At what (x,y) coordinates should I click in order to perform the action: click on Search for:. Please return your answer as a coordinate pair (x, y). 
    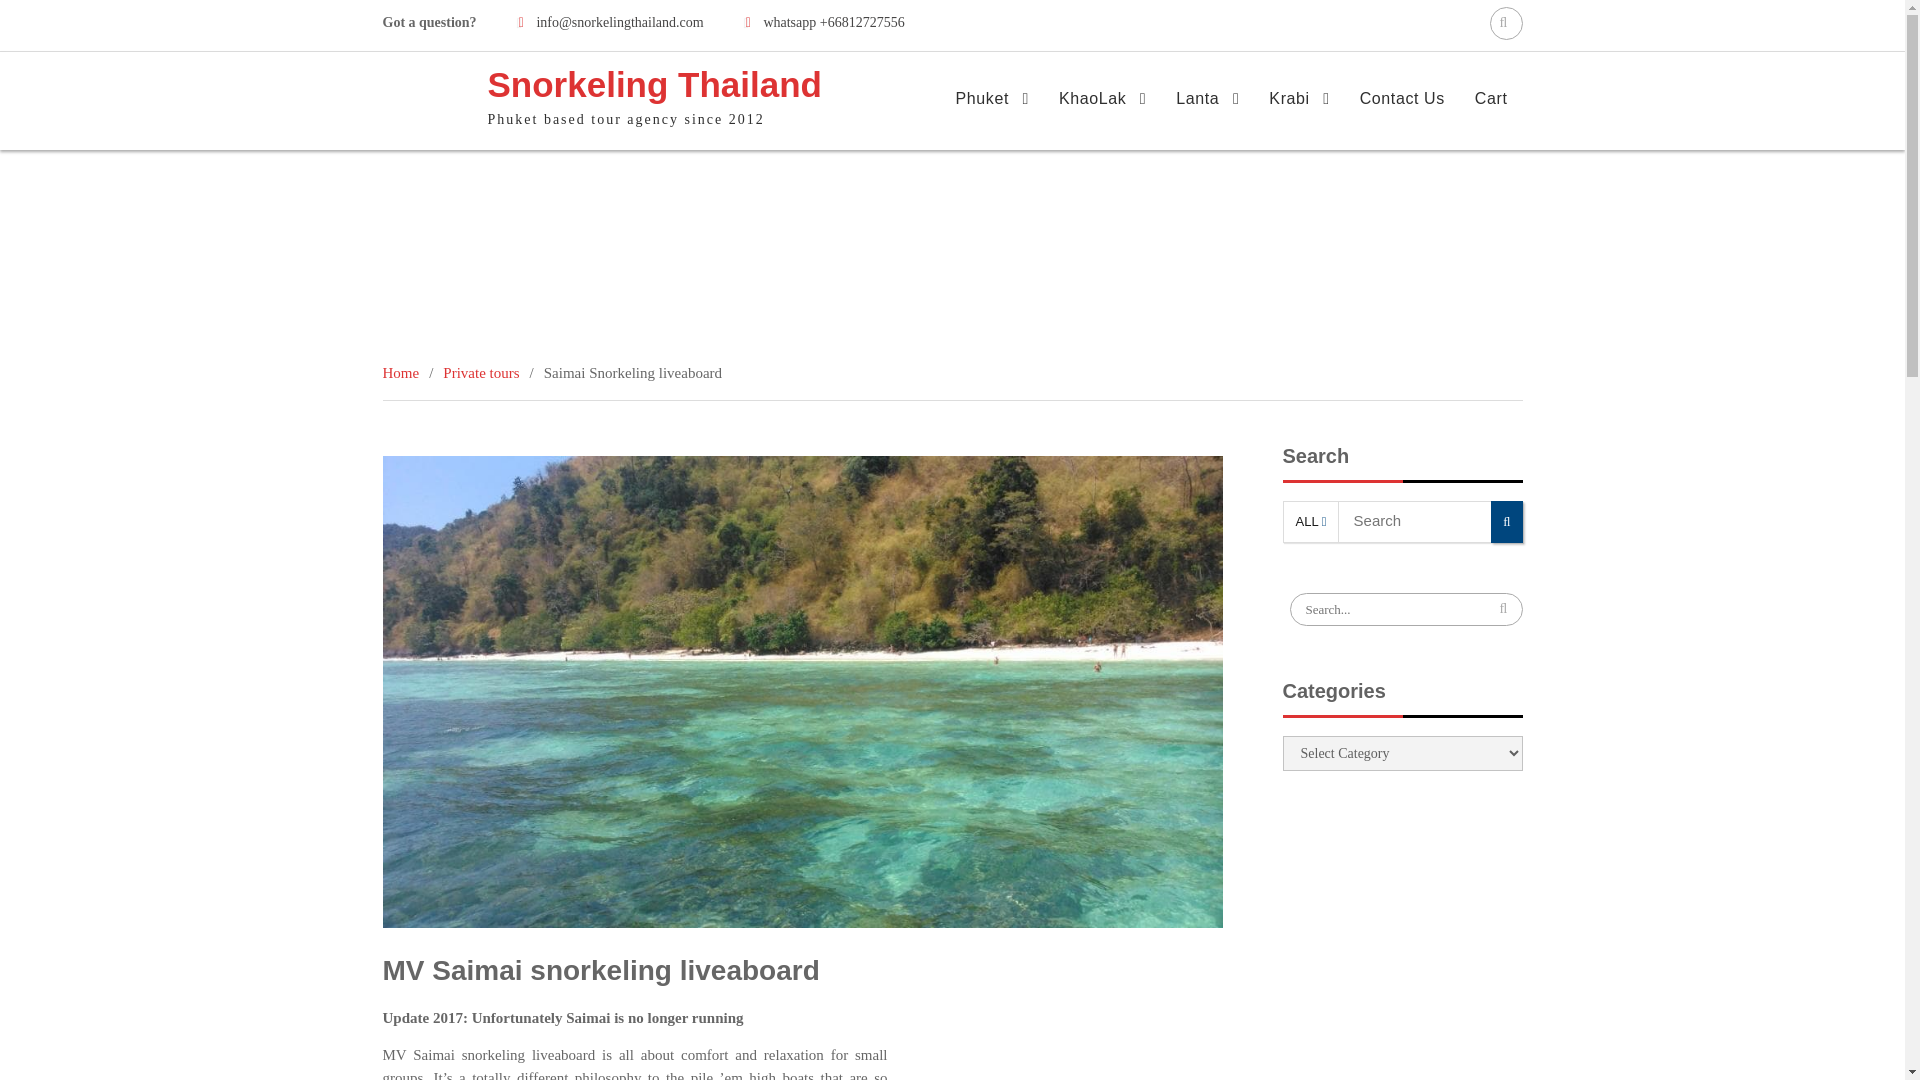
    Looking at the image, I should click on (1506, 22).